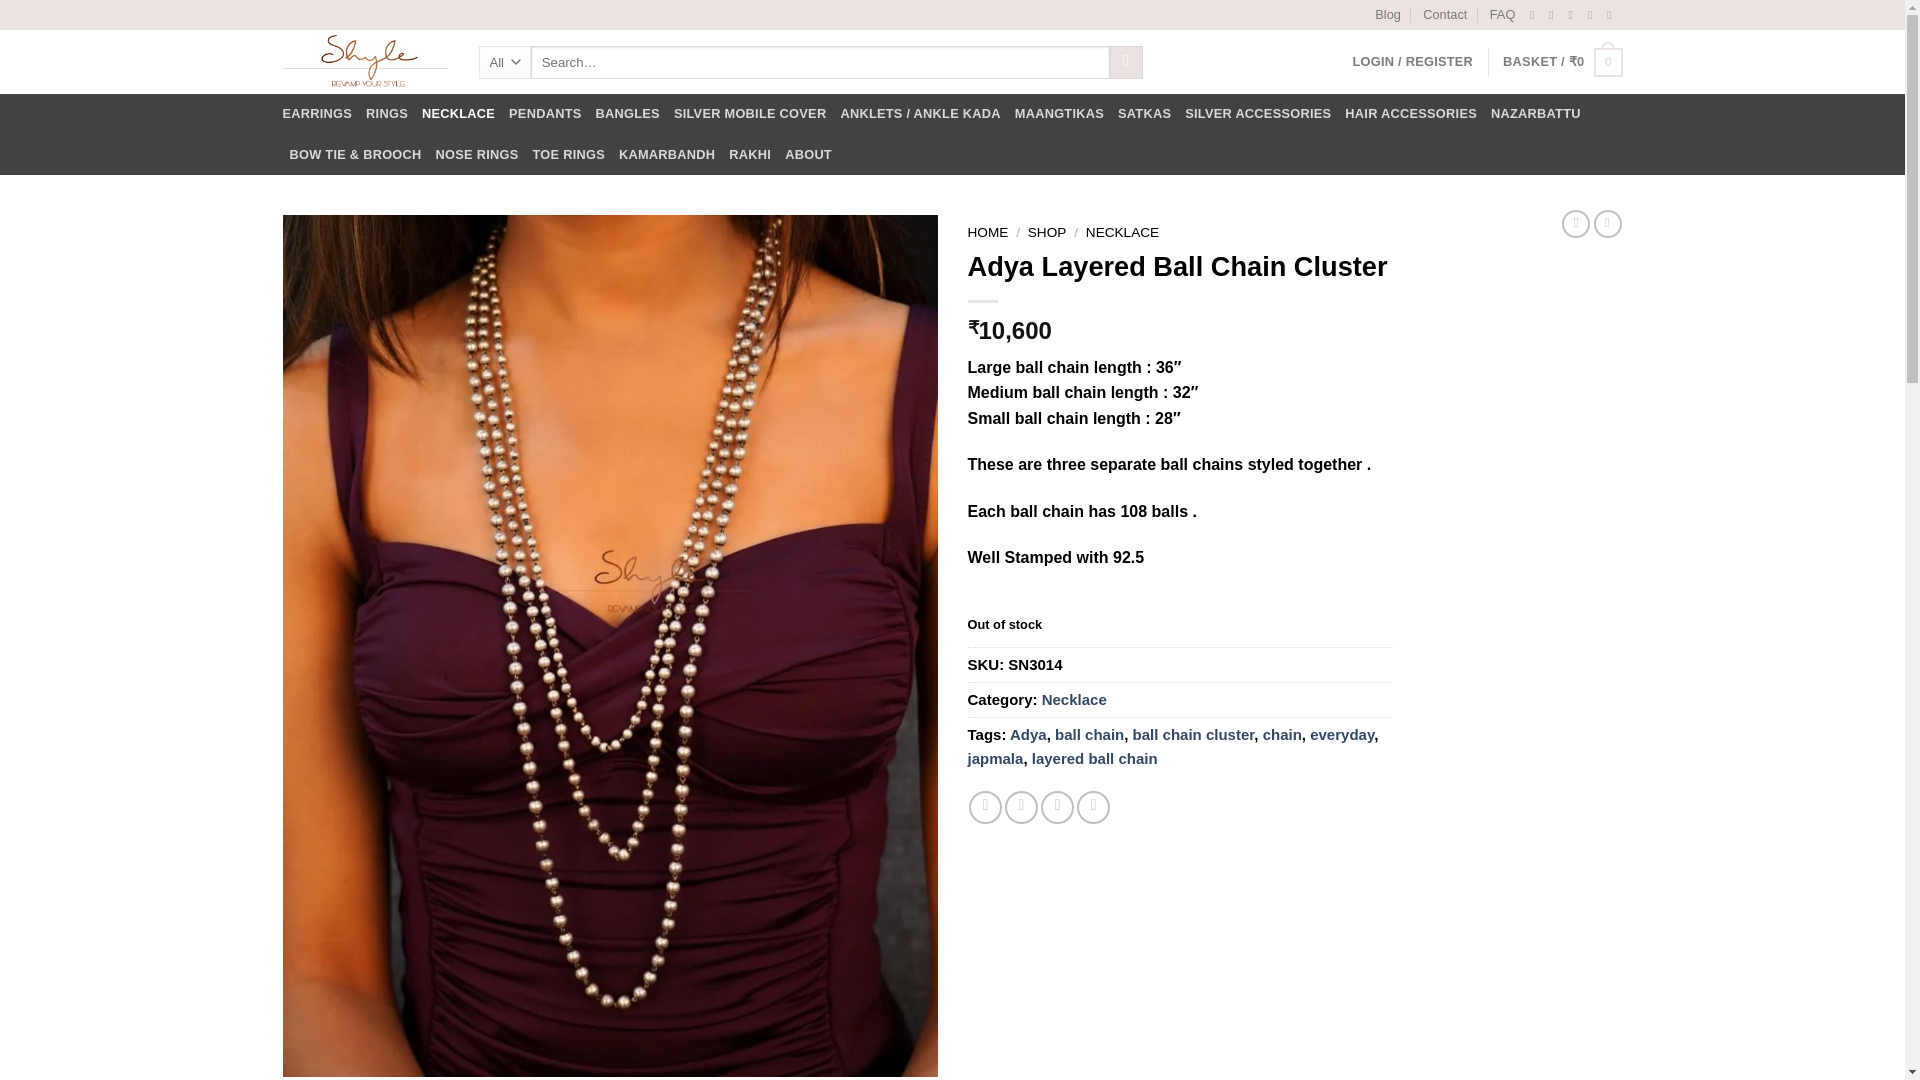 The height and width of the screenshot is (1080, 1920). I want to click on HAIR ACCESSORIES, so click(1410, 113).